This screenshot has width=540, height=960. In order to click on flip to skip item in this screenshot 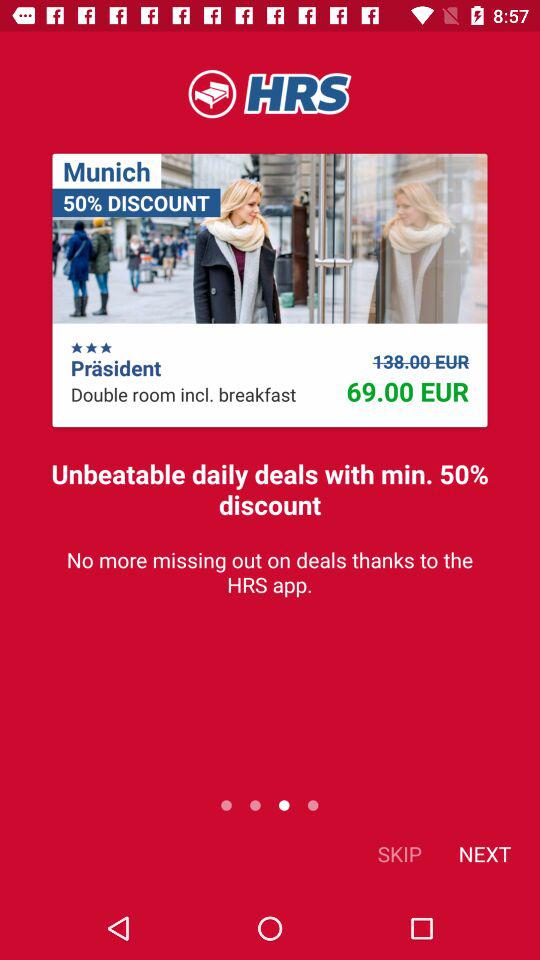, I will do `click(400, 854)`.